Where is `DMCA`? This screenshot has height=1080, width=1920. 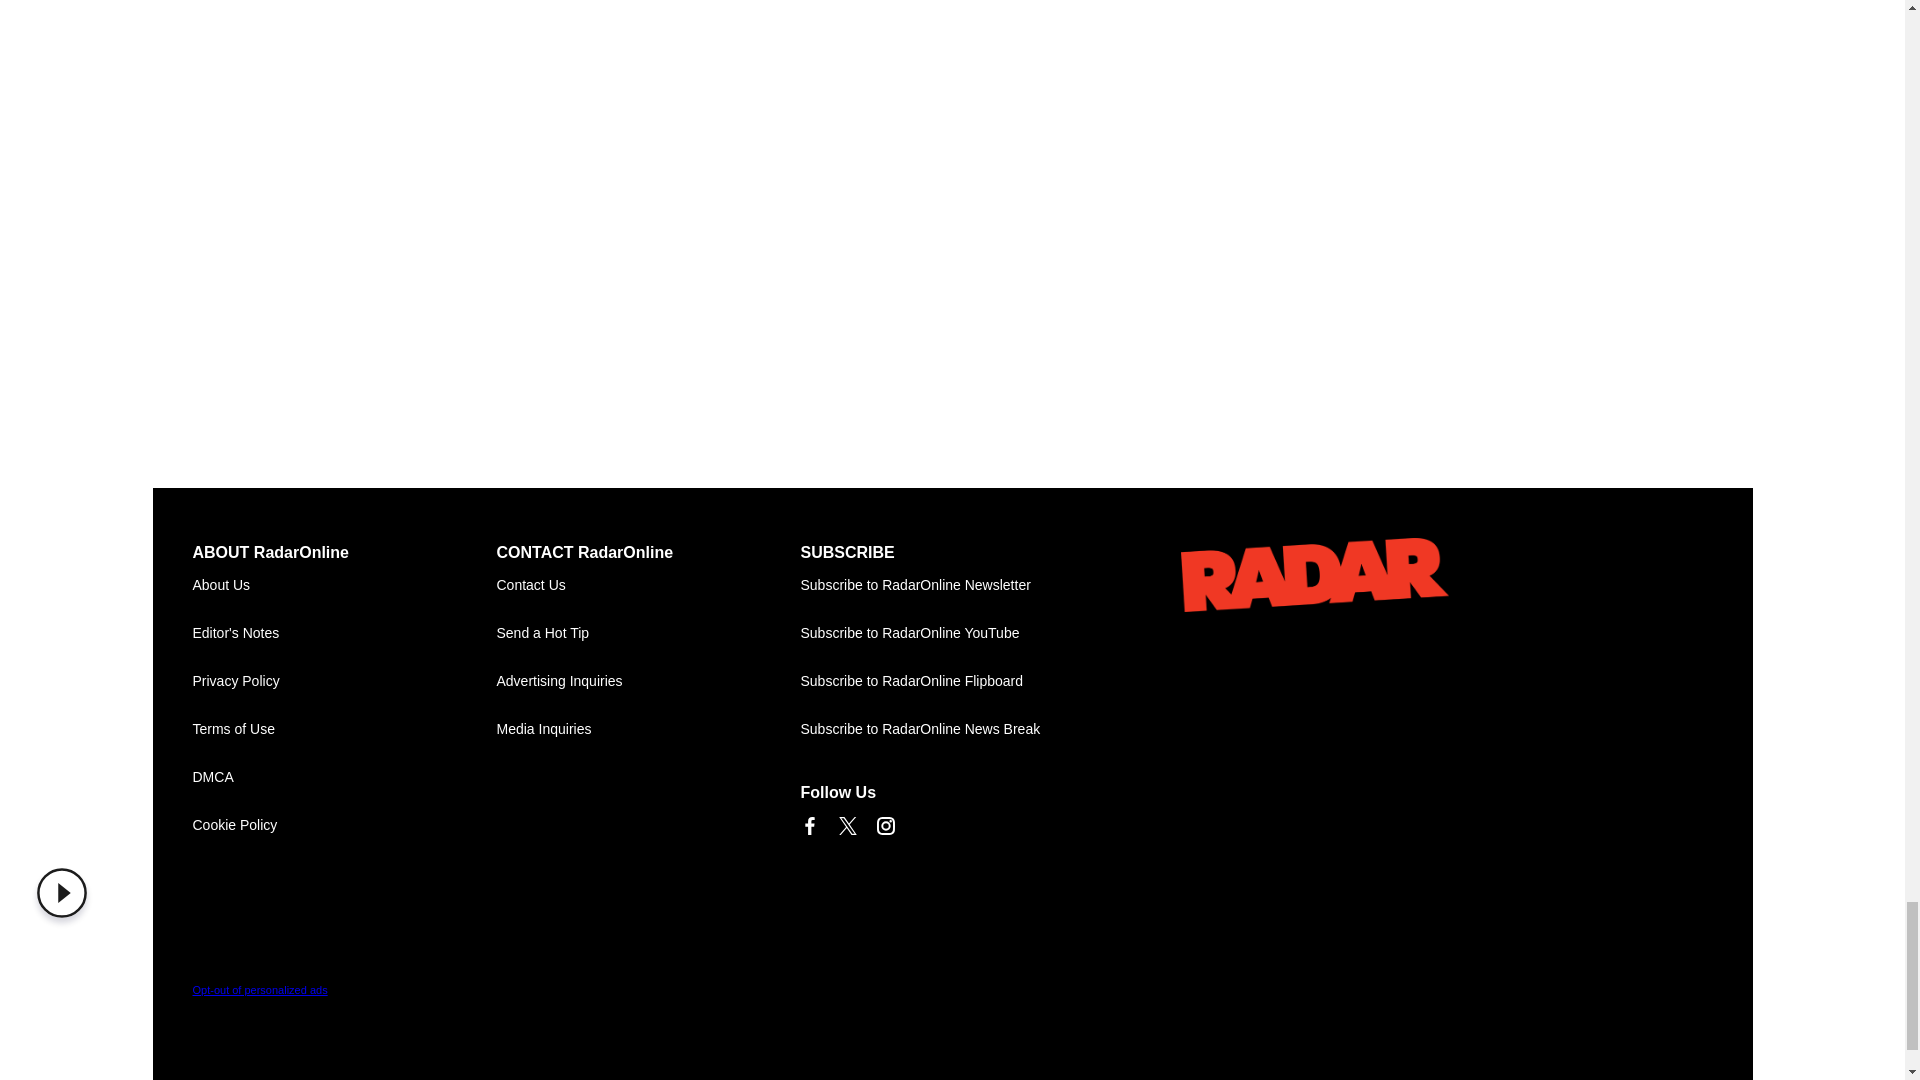
DMCA is located at coordinates (344, 778).